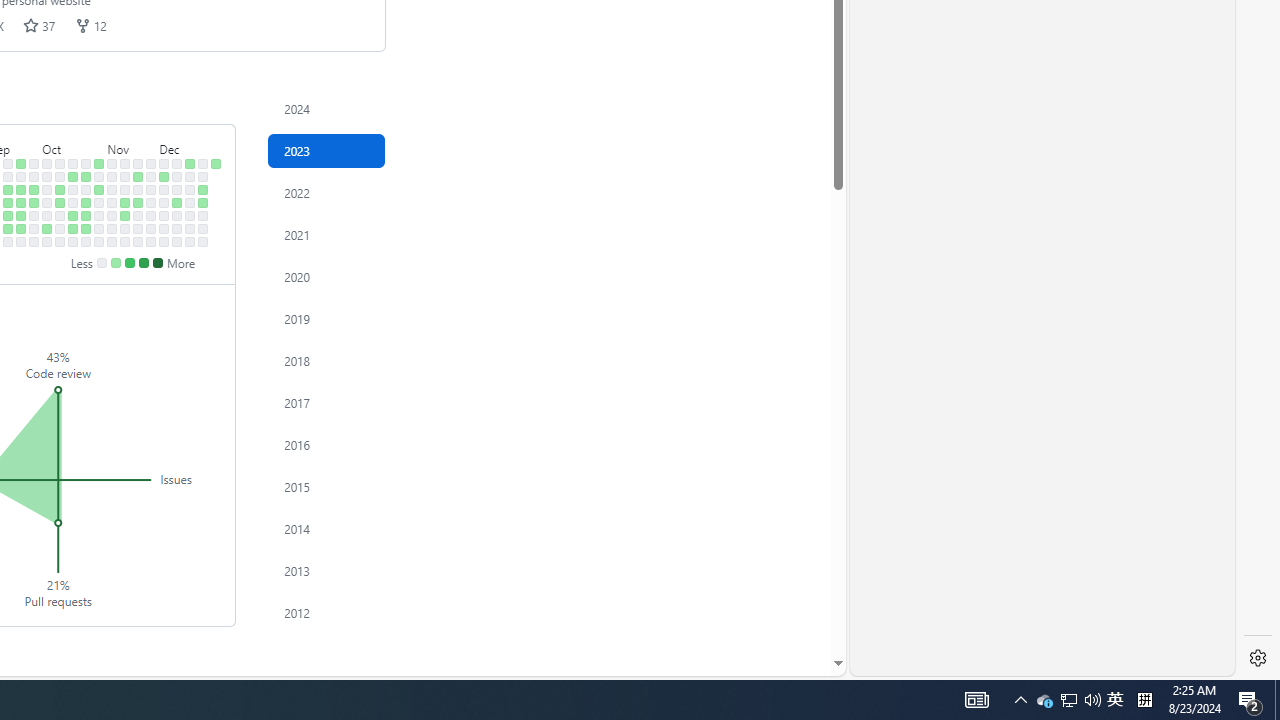 The height and width of the screenshot is (720, 1280). Describe the element at coordinates (73, 190) in the screenshot. I see `No contributions on October 17th.` at that location.